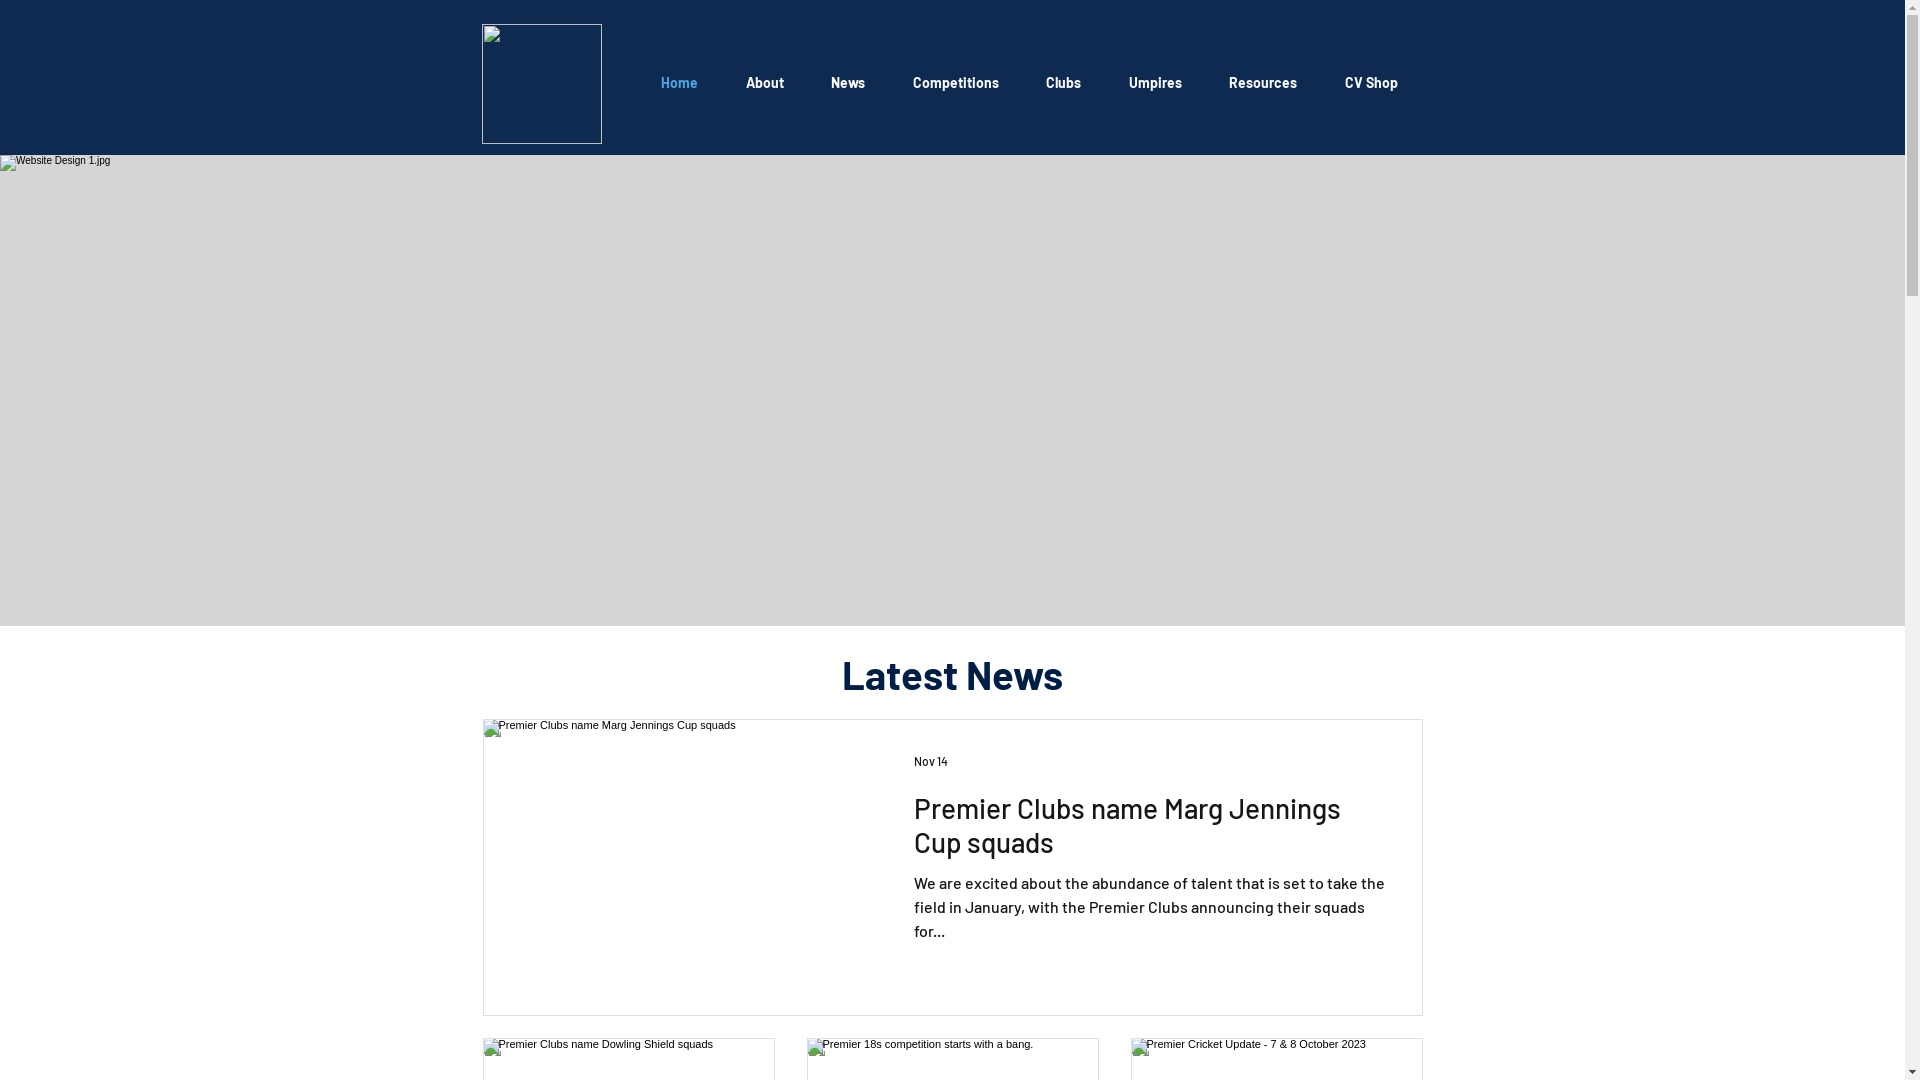 The height and width of the screenshot is (1080, 1920). I want to click on About, so click(765, 82).